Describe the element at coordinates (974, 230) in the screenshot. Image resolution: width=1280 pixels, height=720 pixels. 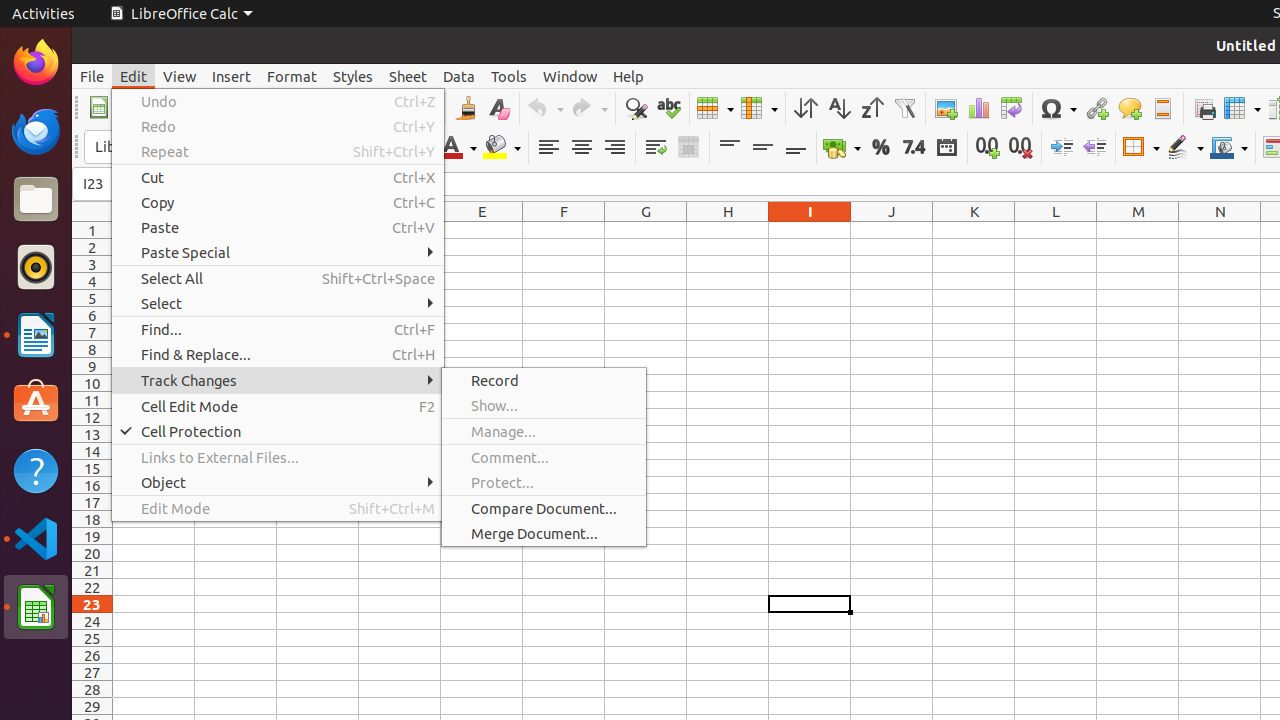
I see `K1` at that location.